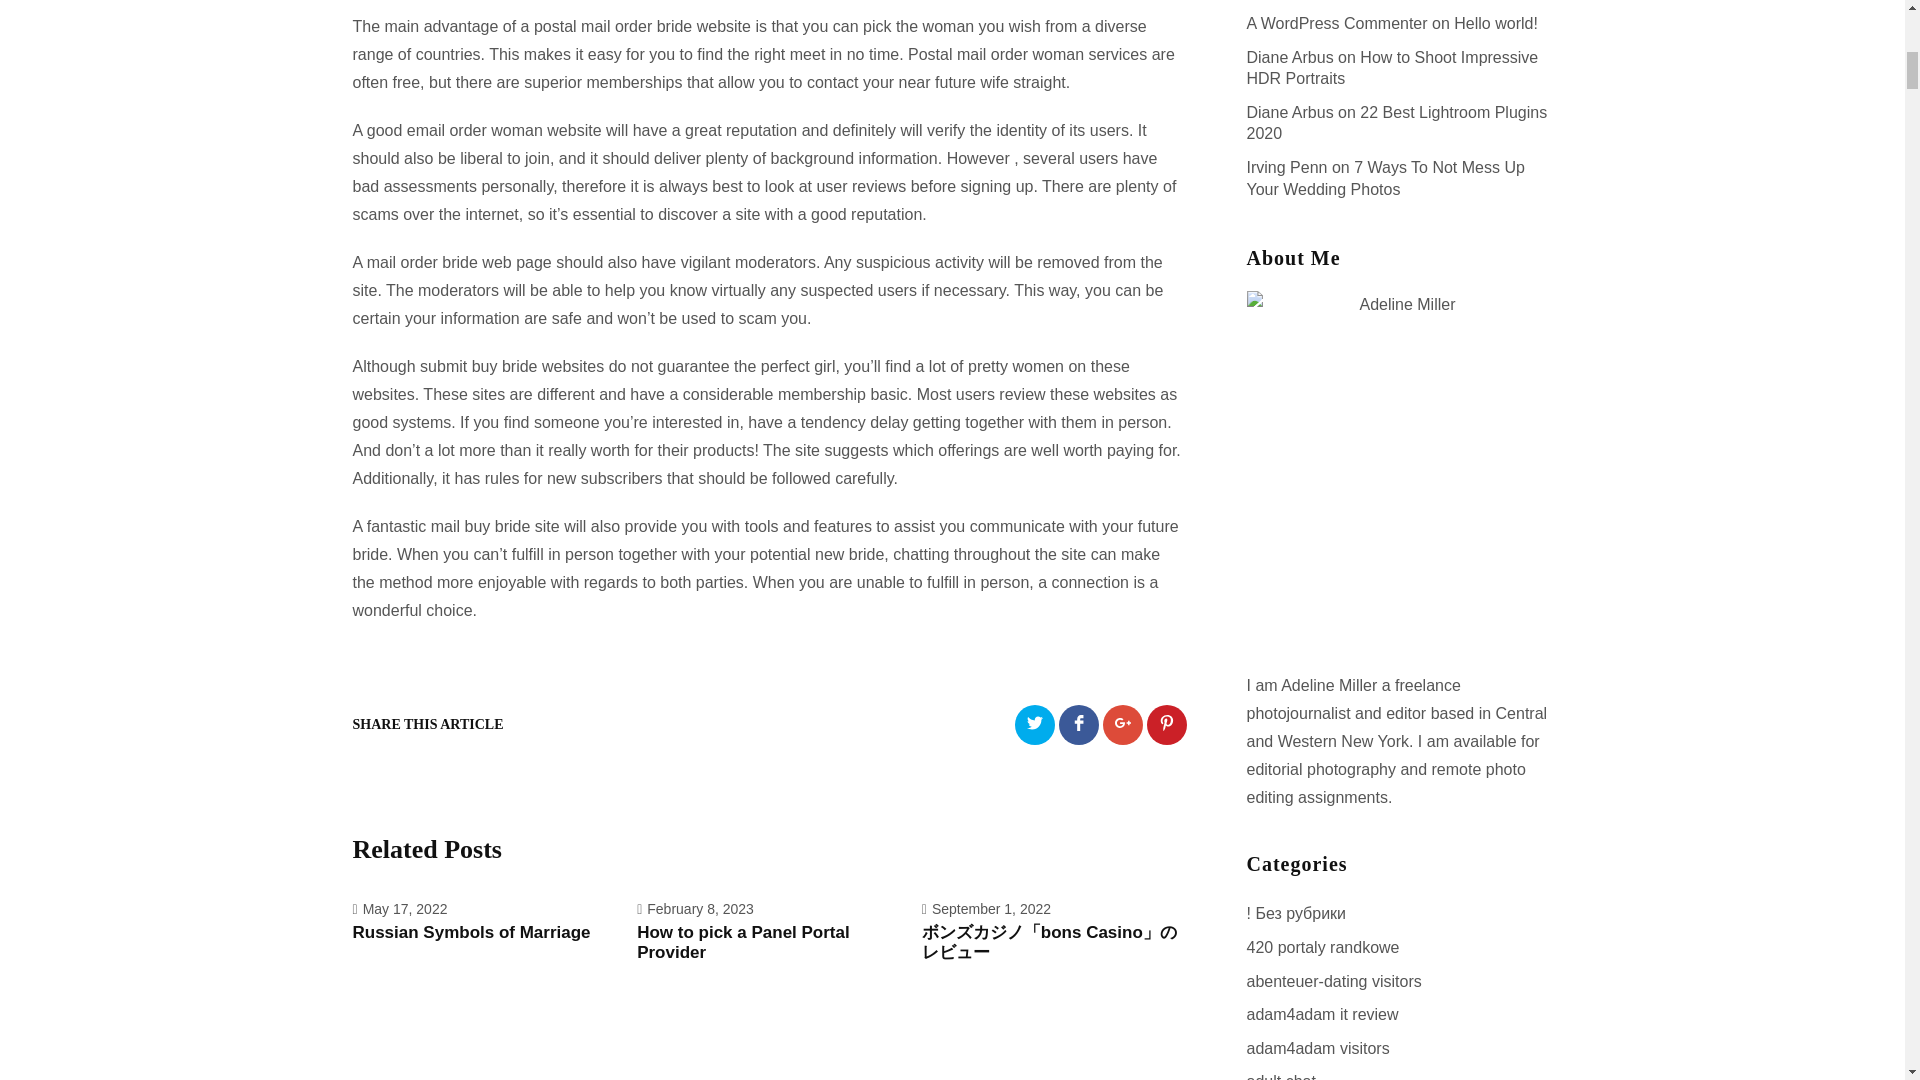  I want to click on Russian Symbols of Marriage, so click(484, 932).